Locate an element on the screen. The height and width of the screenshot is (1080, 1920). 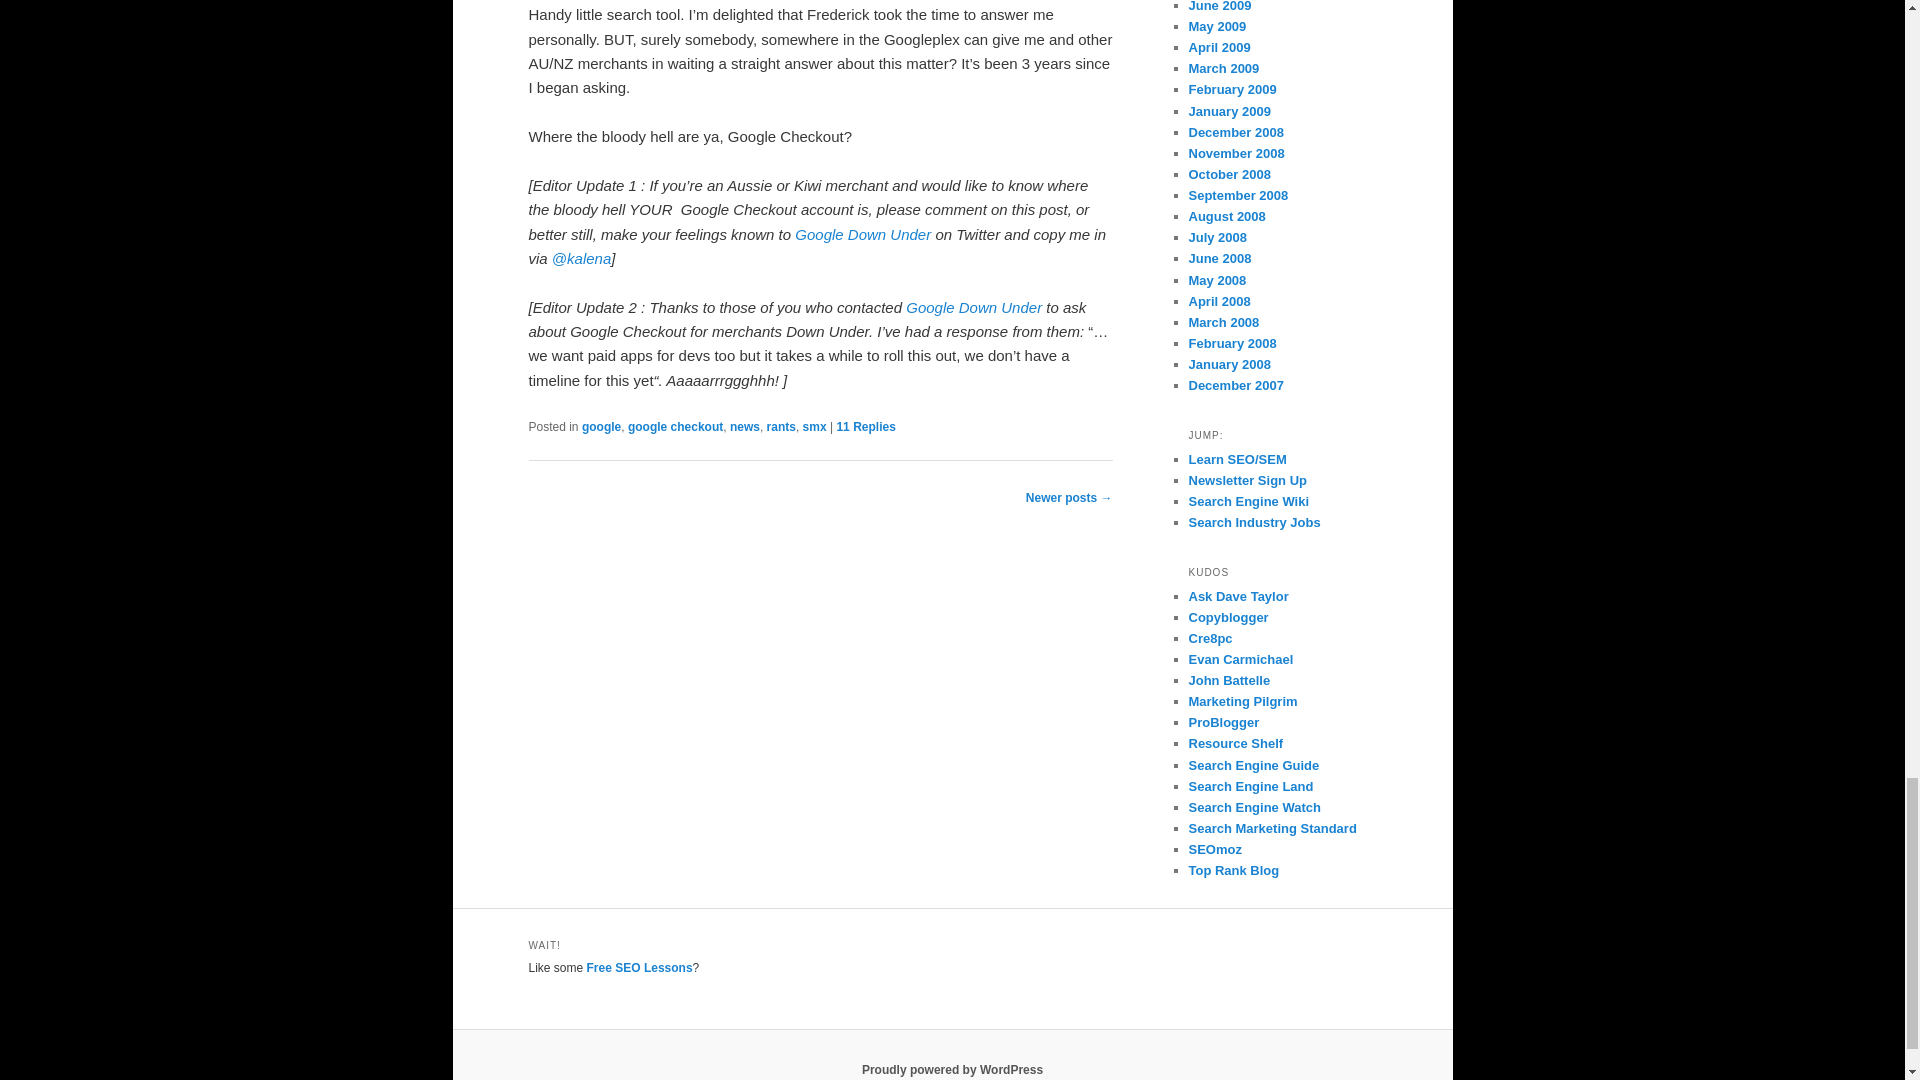
google checkout is located at coordinates (675, 427).